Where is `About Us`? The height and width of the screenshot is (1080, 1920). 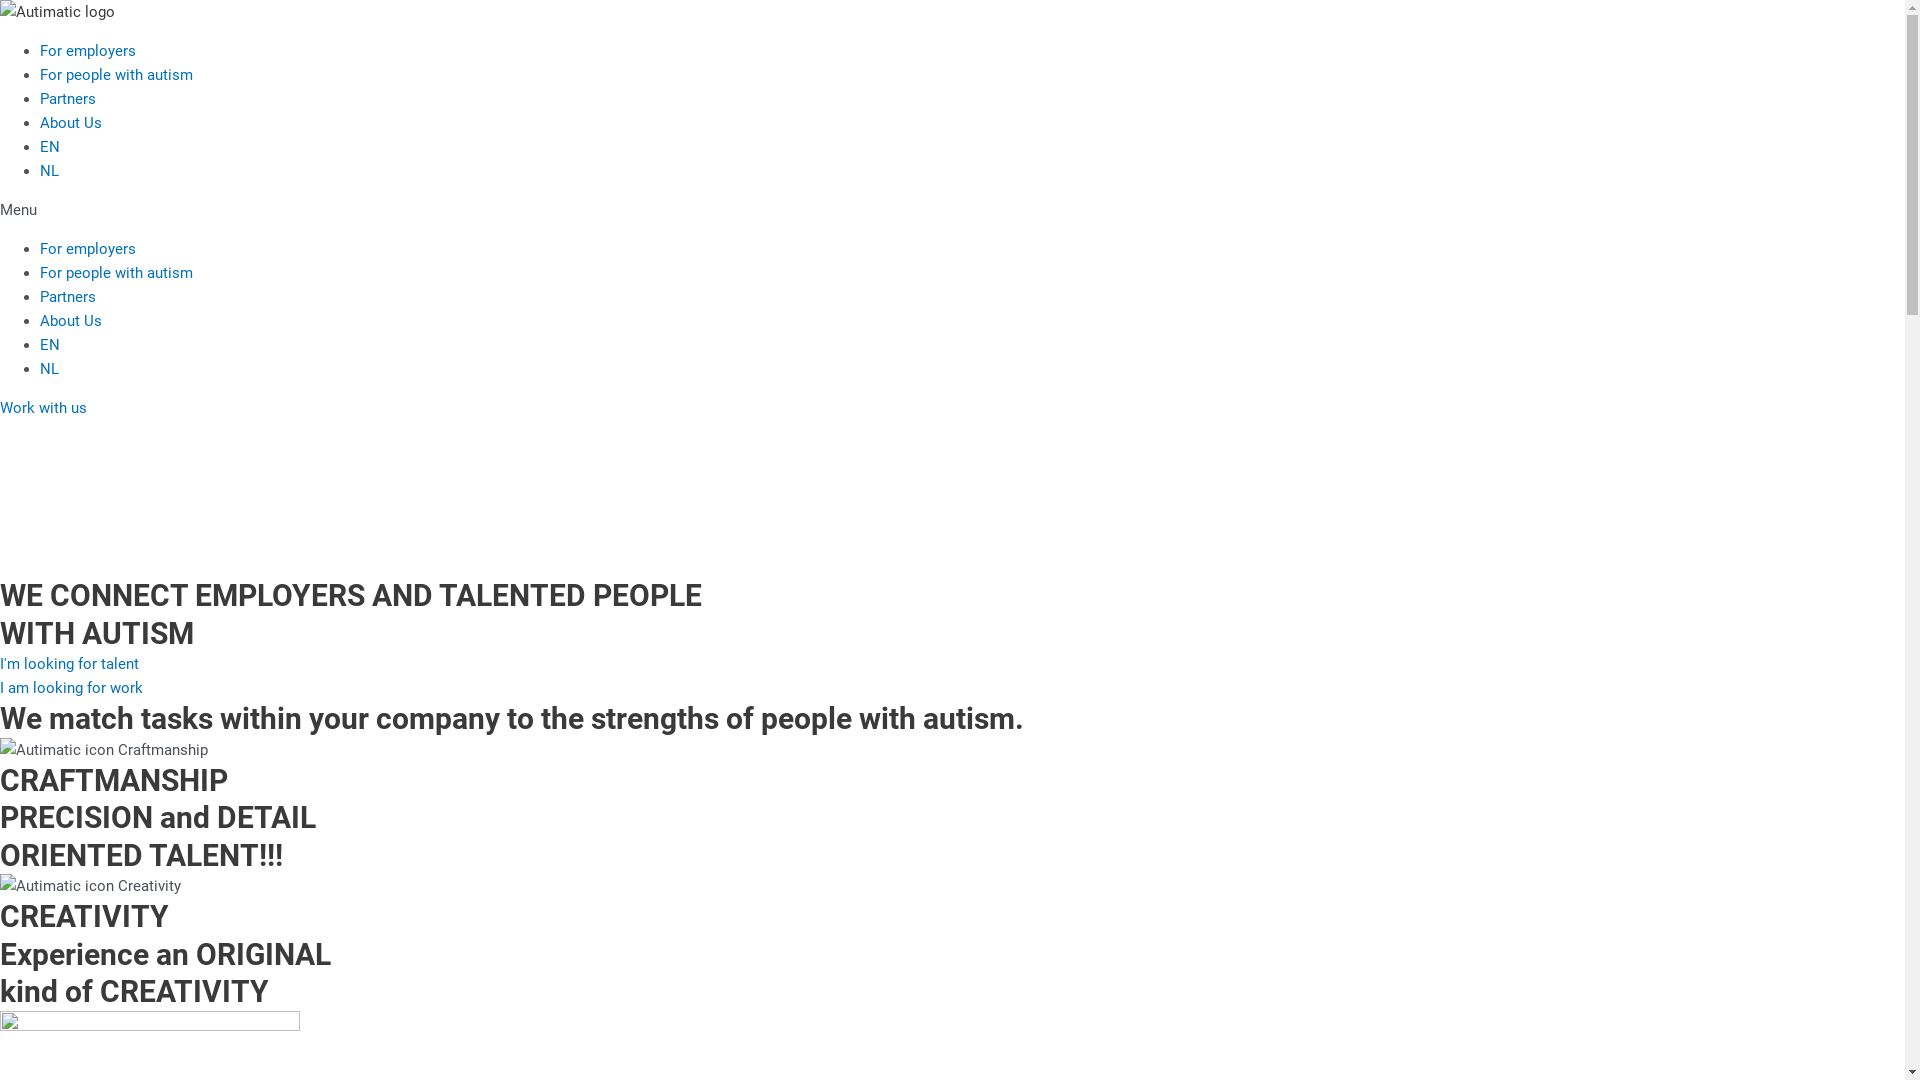
About Us is located at coordinates (71, 123).